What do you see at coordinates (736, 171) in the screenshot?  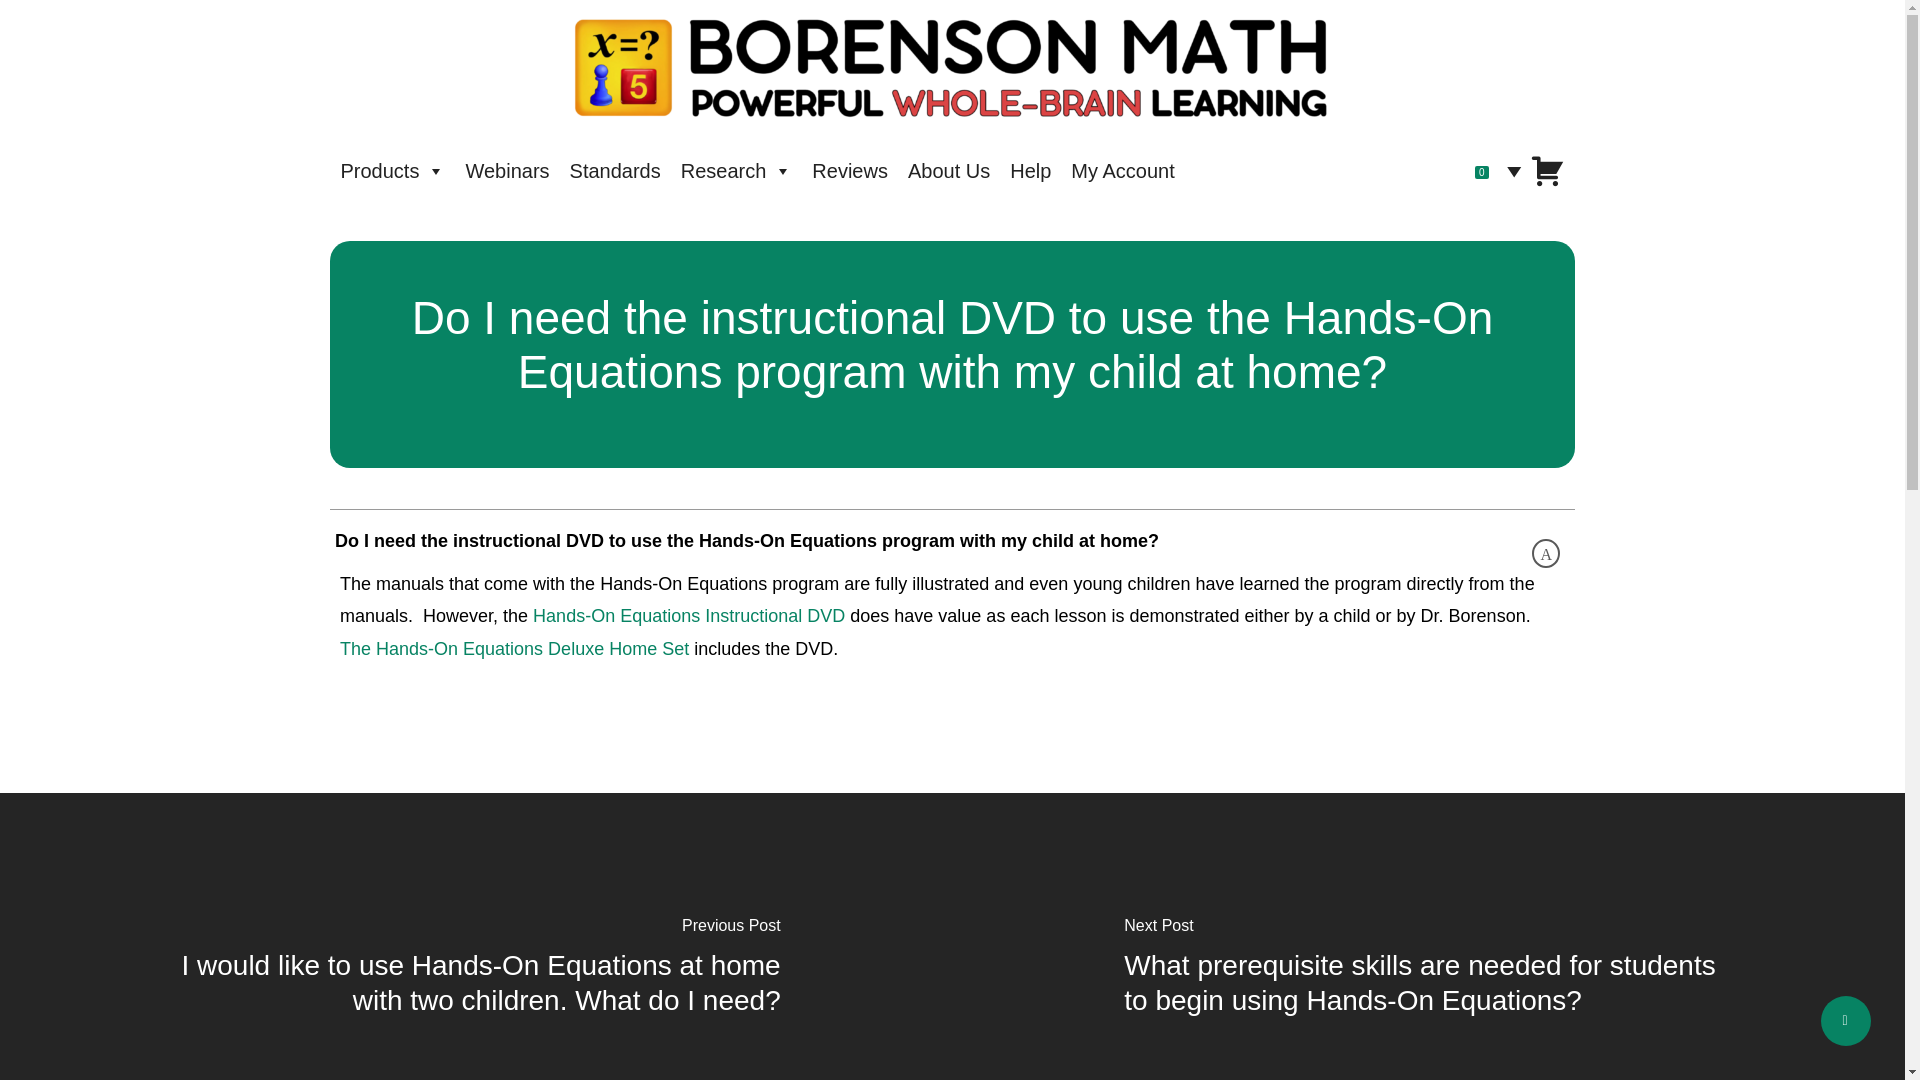 I see `Research` at bounding box center [736, 171].